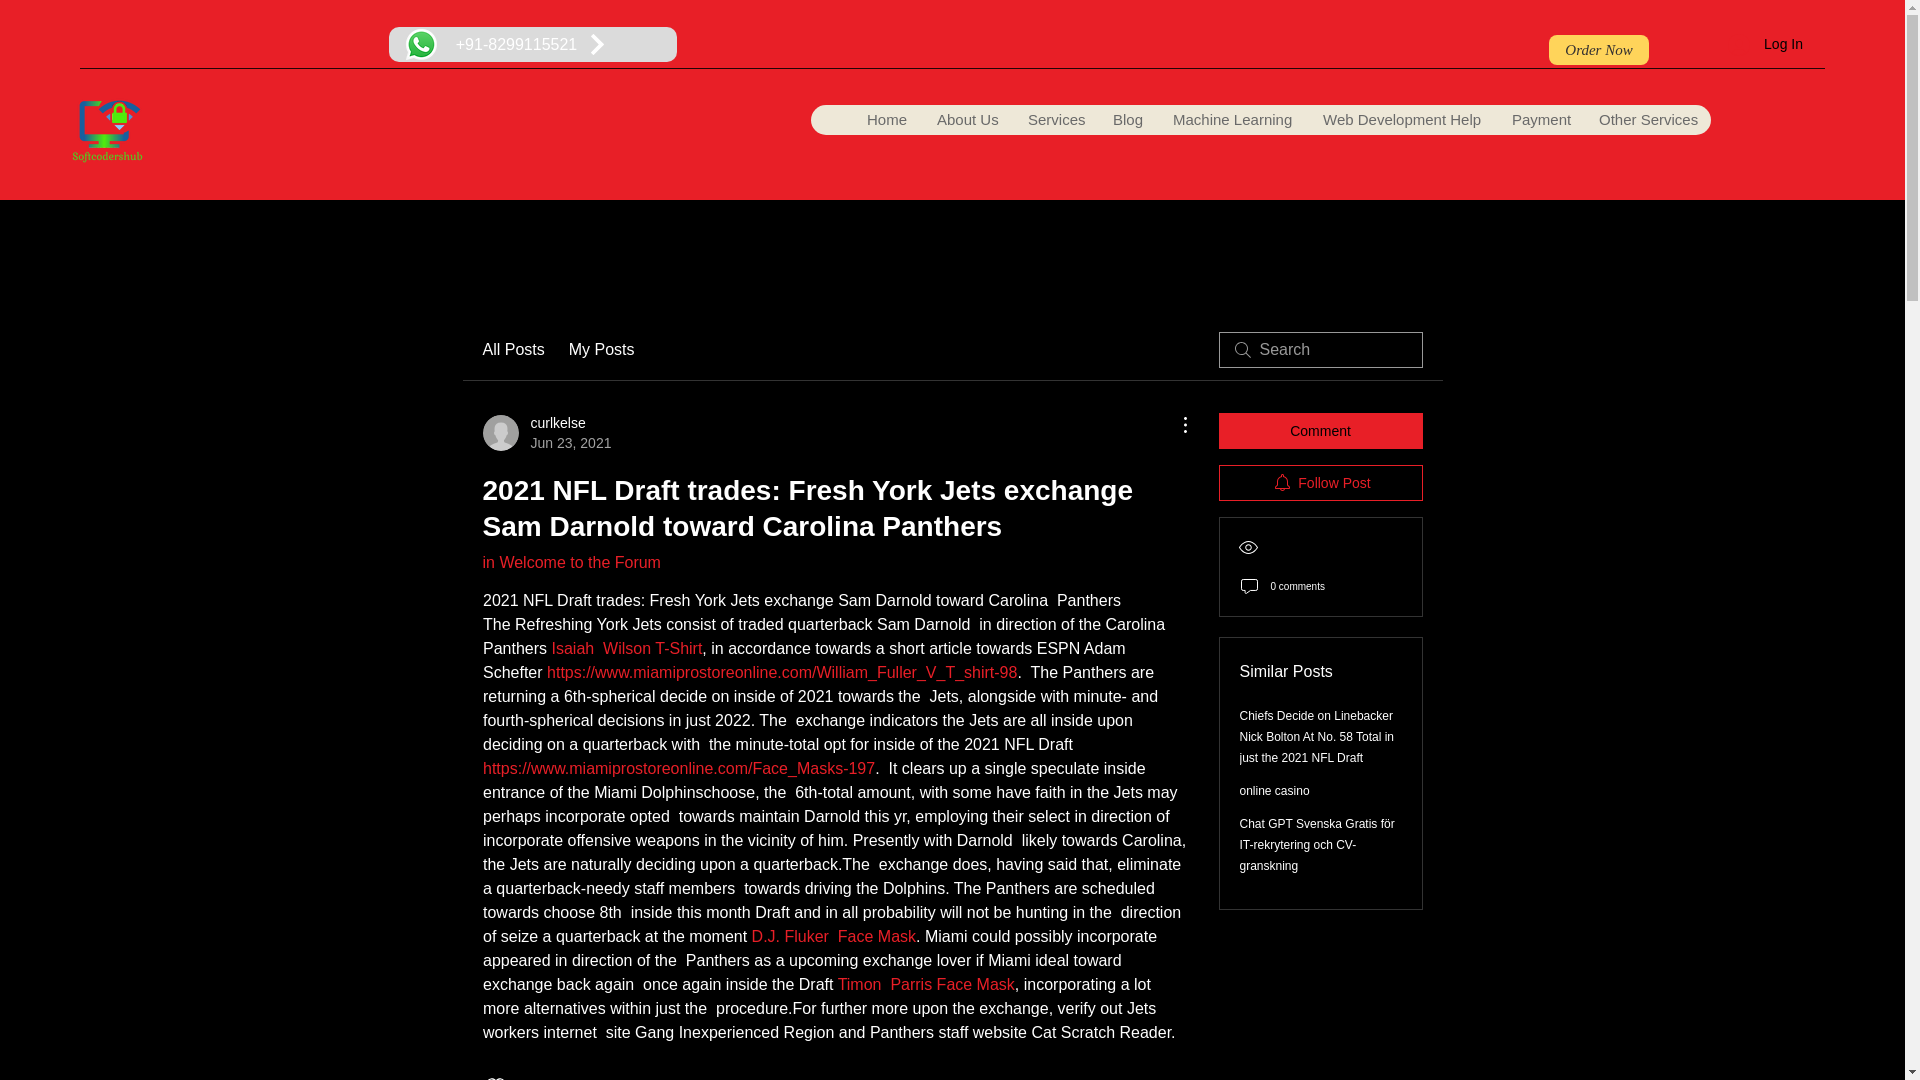 The width and height of the screenshot is (1920, 1080). Describe the element at coordinates (512, 350) in the screenshot. I see `Home` at that location.